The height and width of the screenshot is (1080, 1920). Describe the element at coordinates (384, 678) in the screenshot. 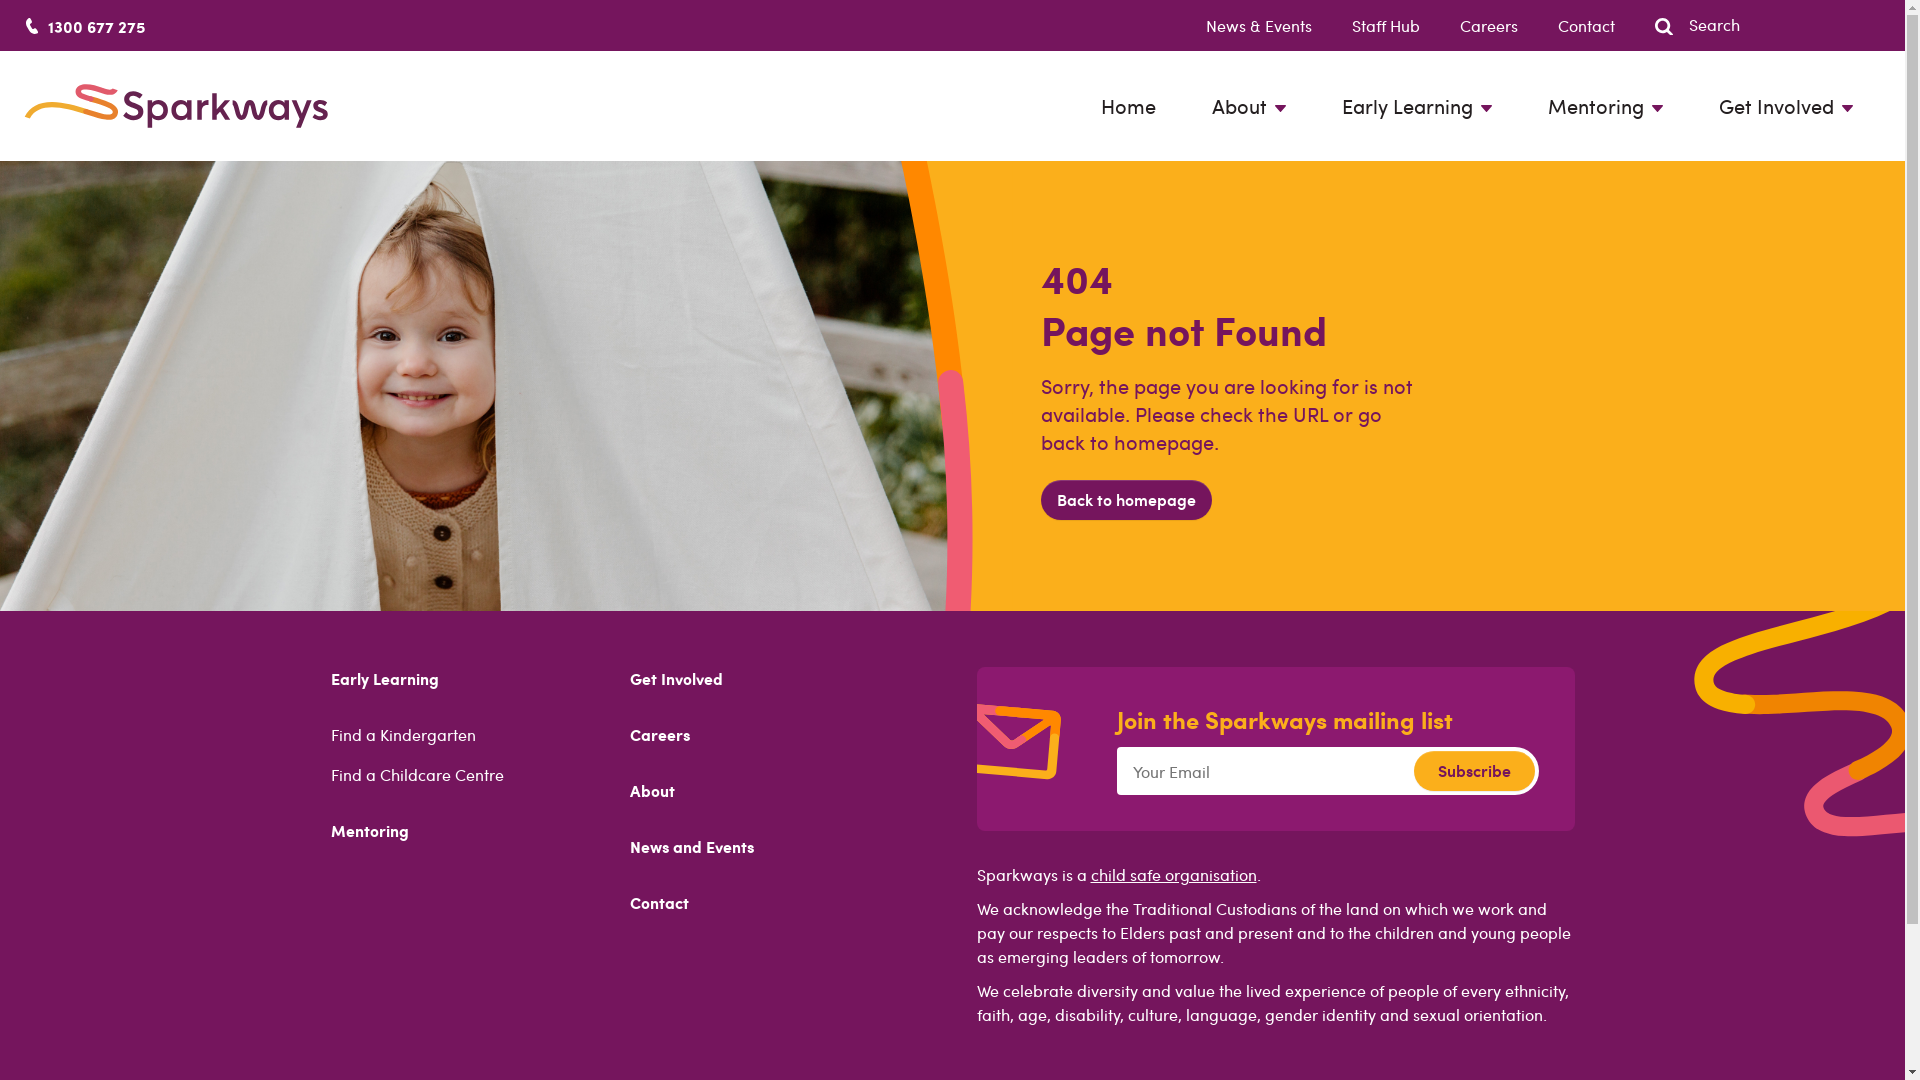

I see `Early Learning` at that location.